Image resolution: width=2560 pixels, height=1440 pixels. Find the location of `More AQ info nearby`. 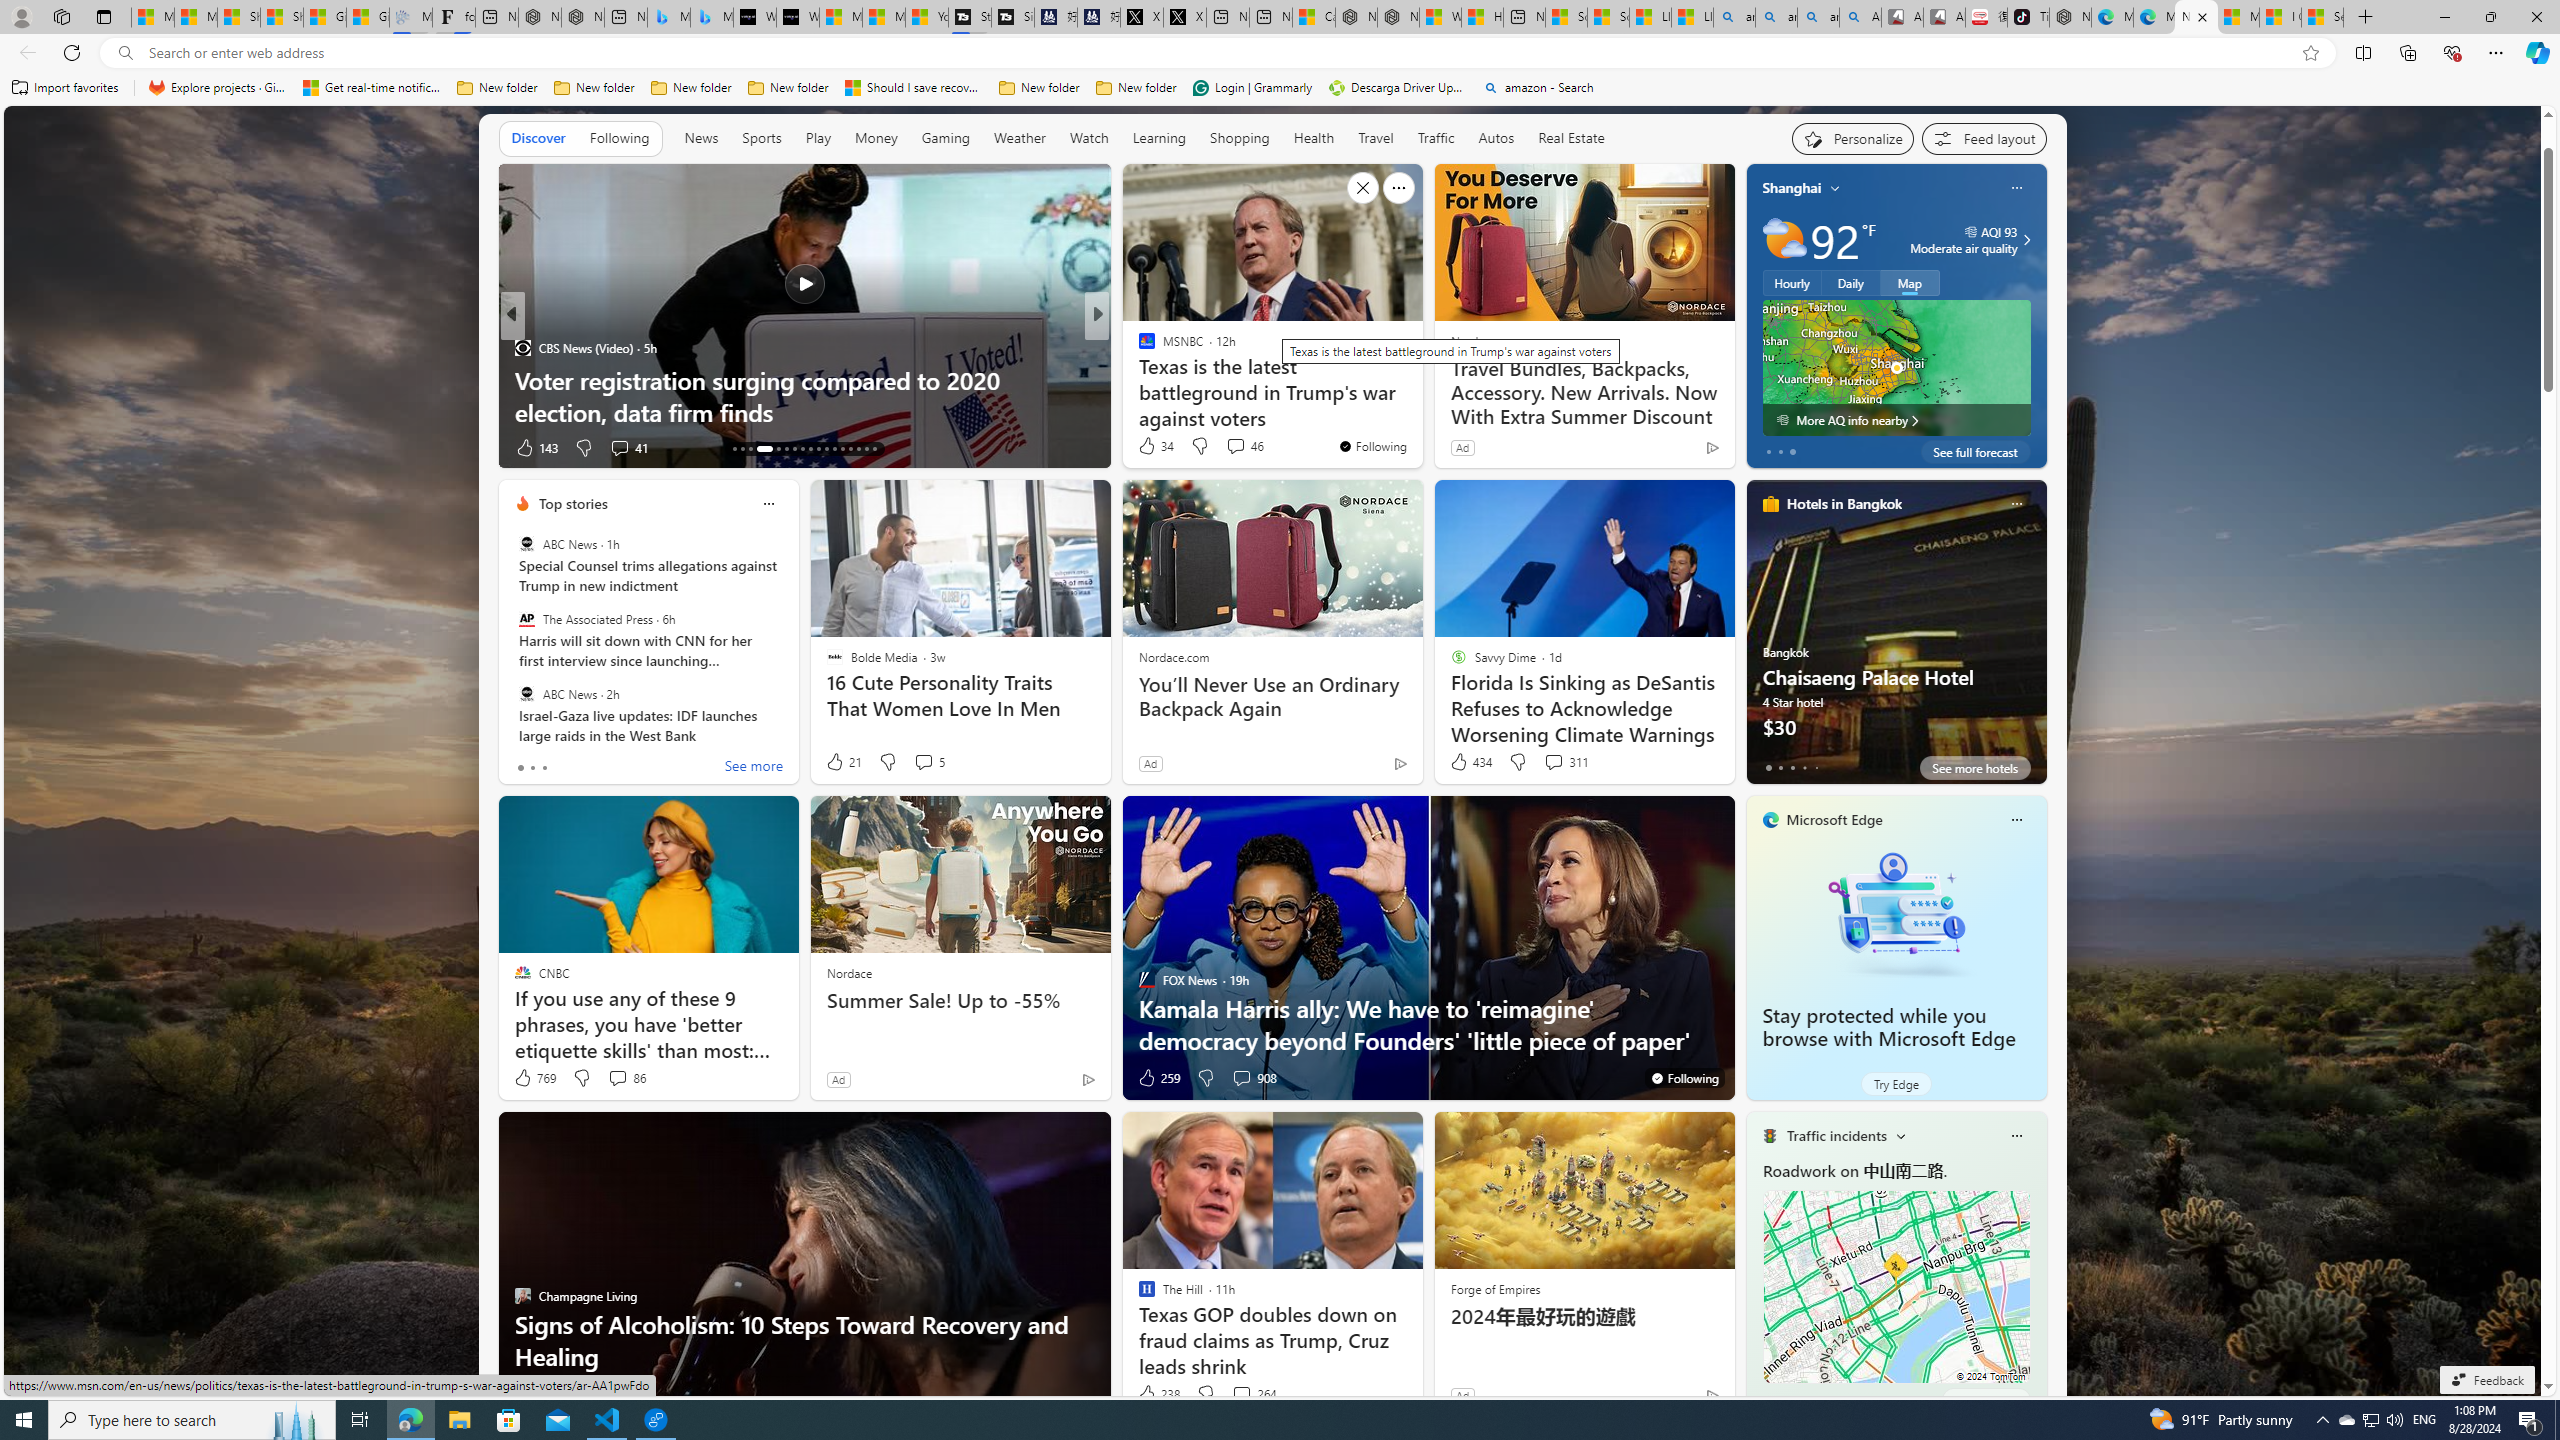

More AQ info nearby is located at coordinates (1896, 420).